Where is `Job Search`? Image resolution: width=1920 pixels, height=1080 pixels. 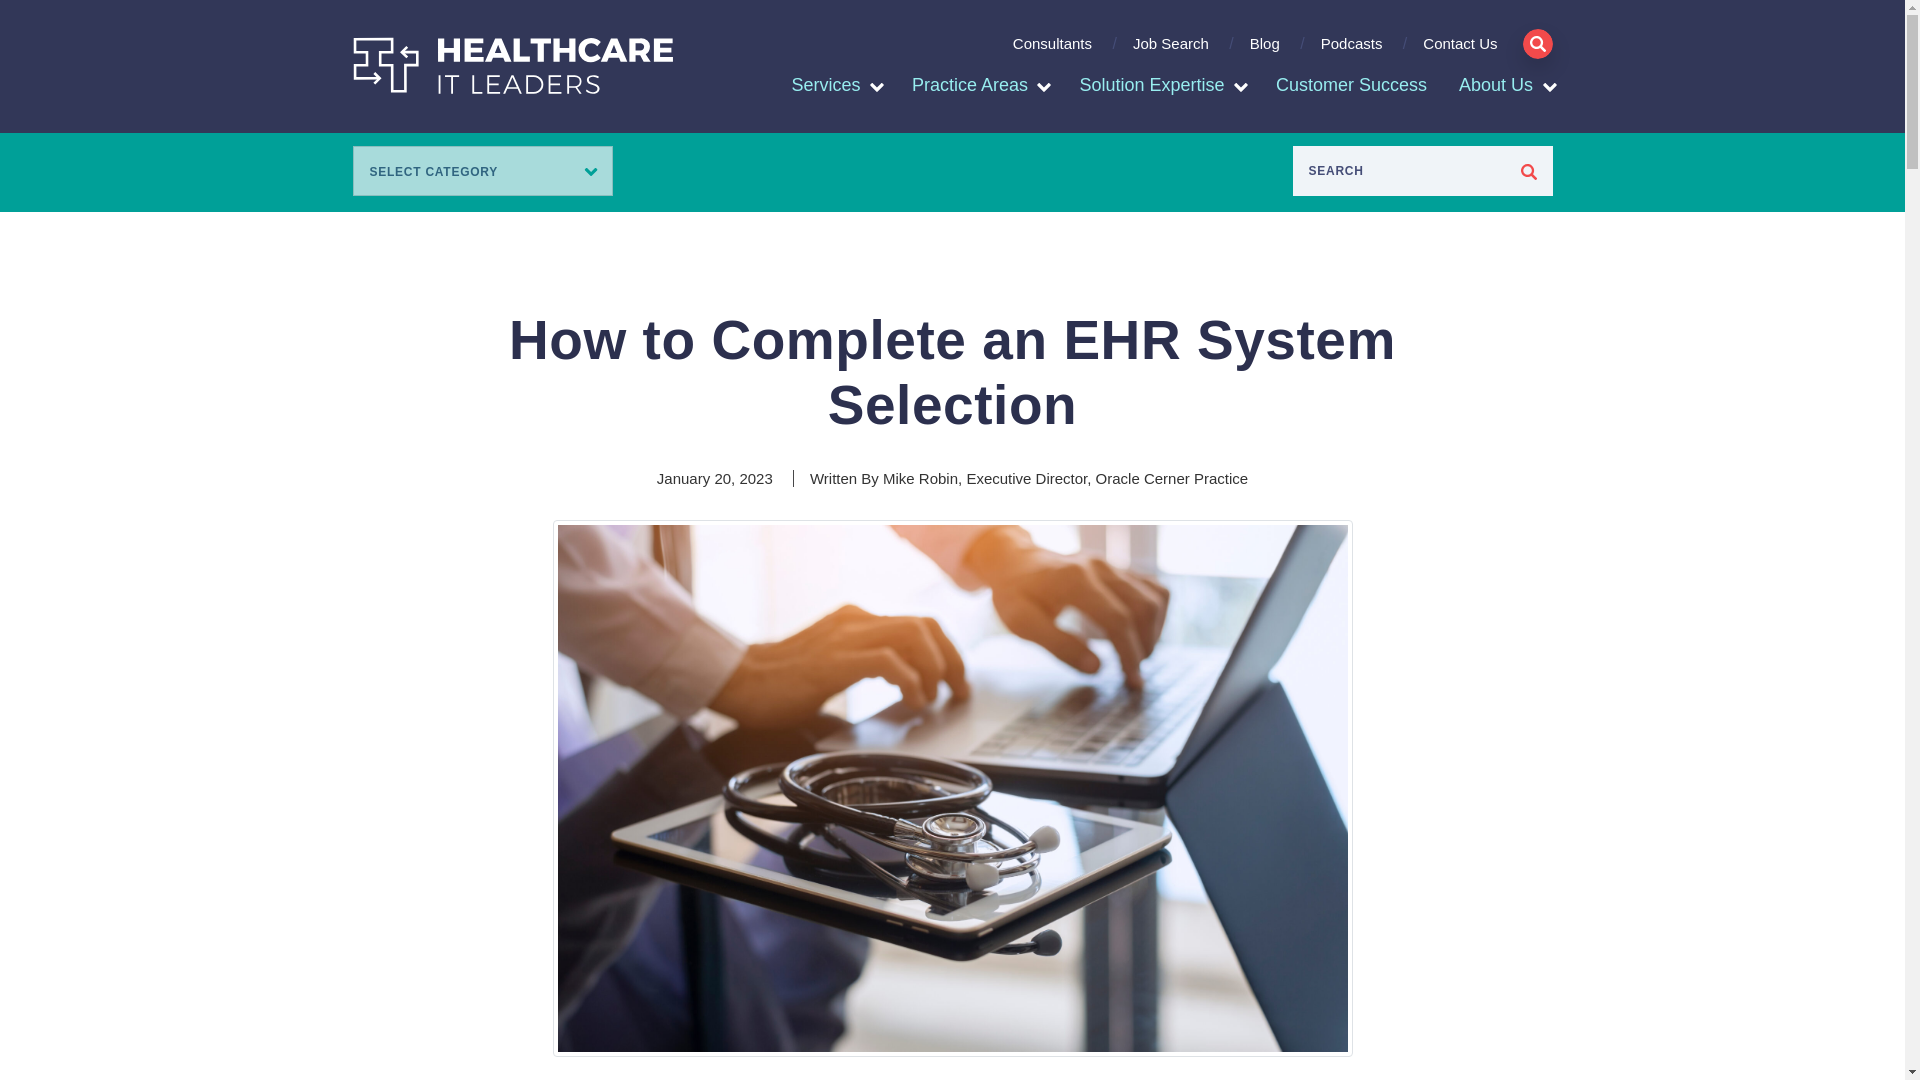 Job Search is located at coordinates (1170, 52).